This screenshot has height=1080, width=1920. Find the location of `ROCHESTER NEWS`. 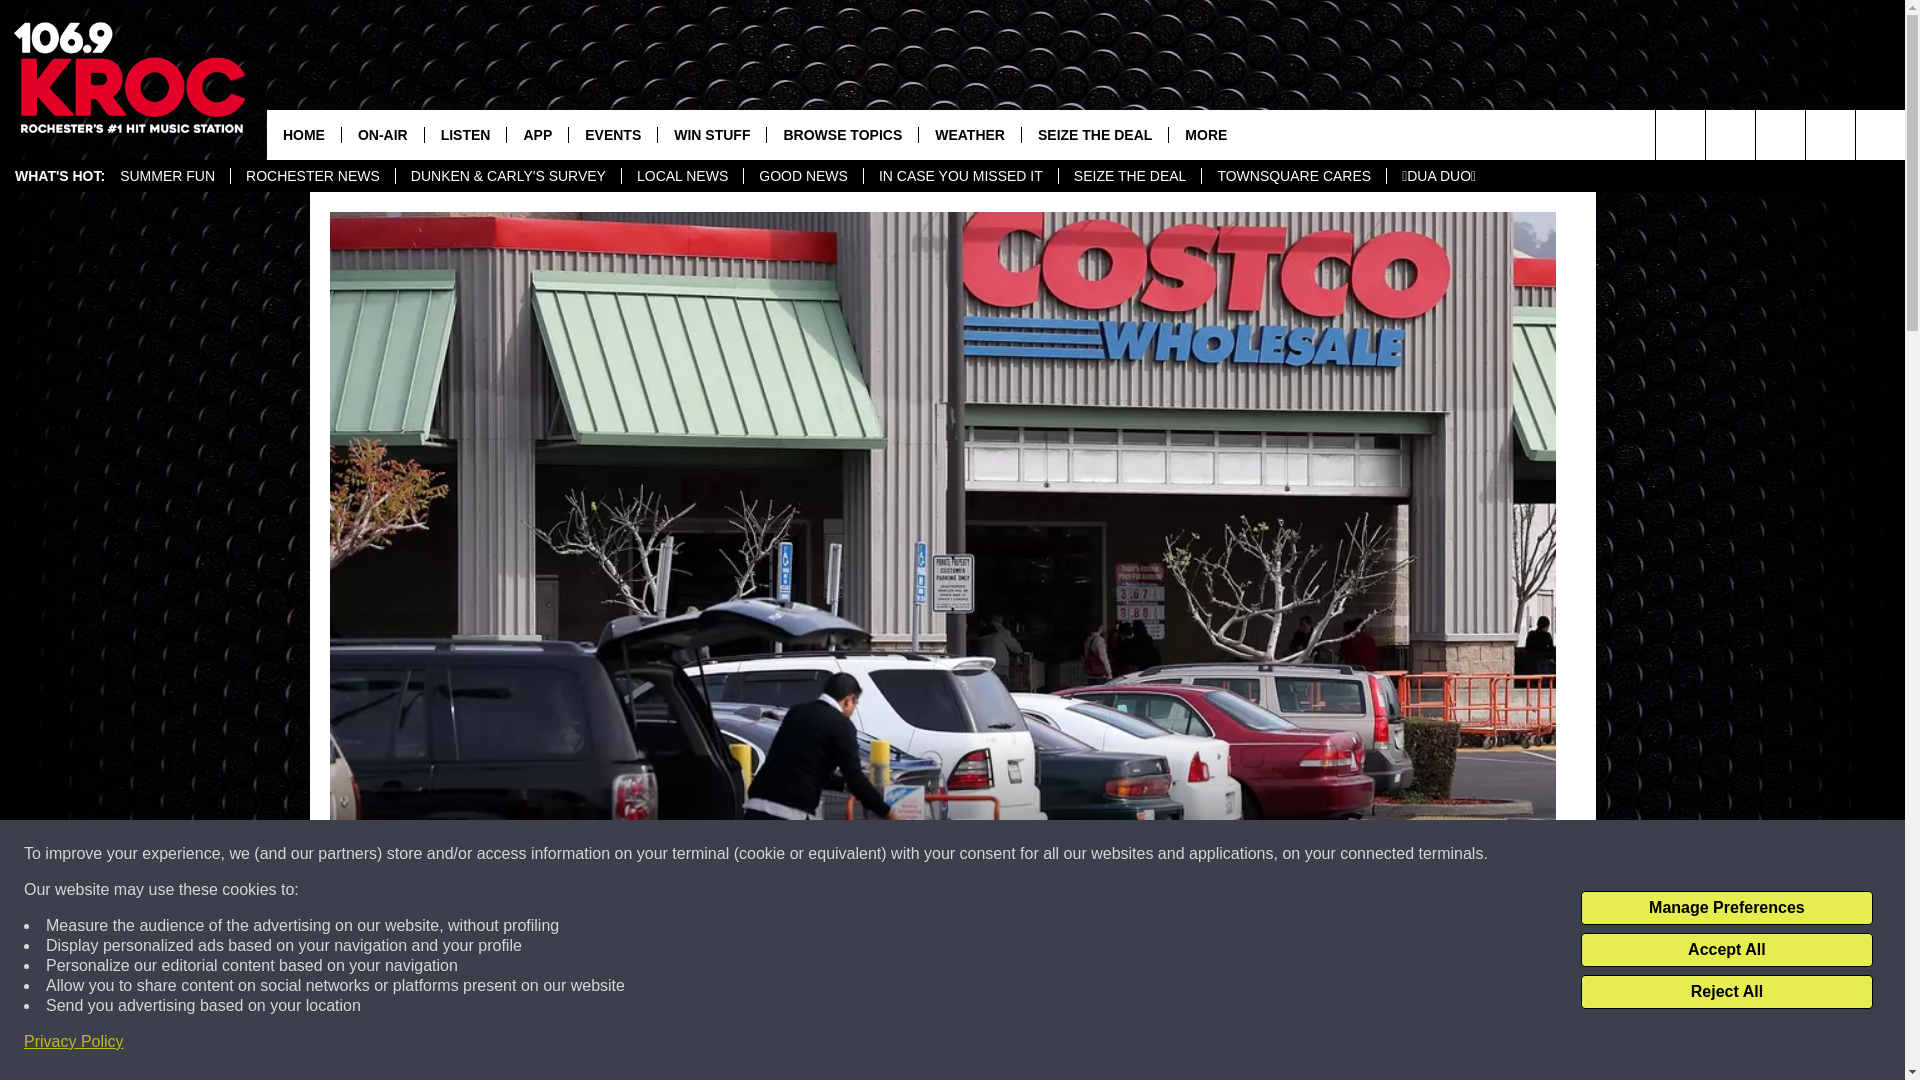

ROCHESTER NEWS is located at coordinates (312, 176).